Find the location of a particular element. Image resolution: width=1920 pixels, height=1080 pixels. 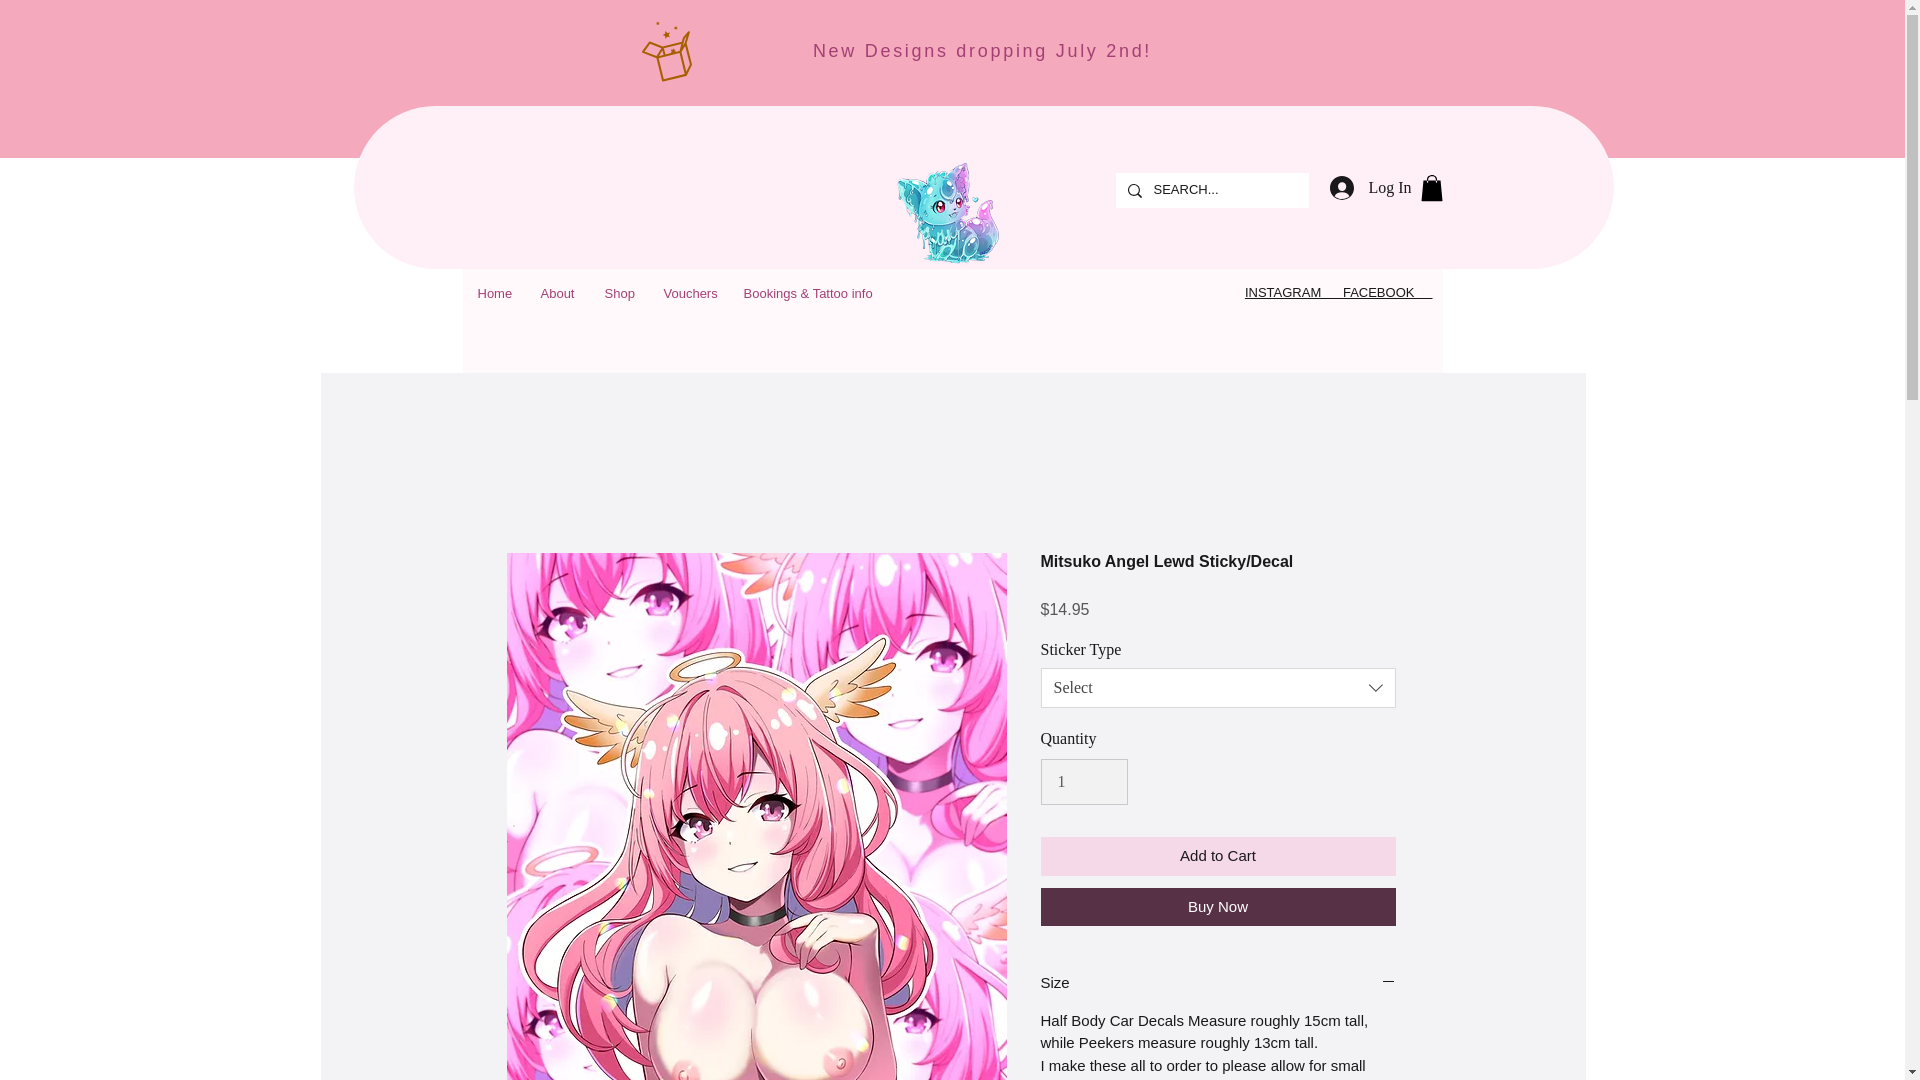

Select is located at coordinates (1218, 688).